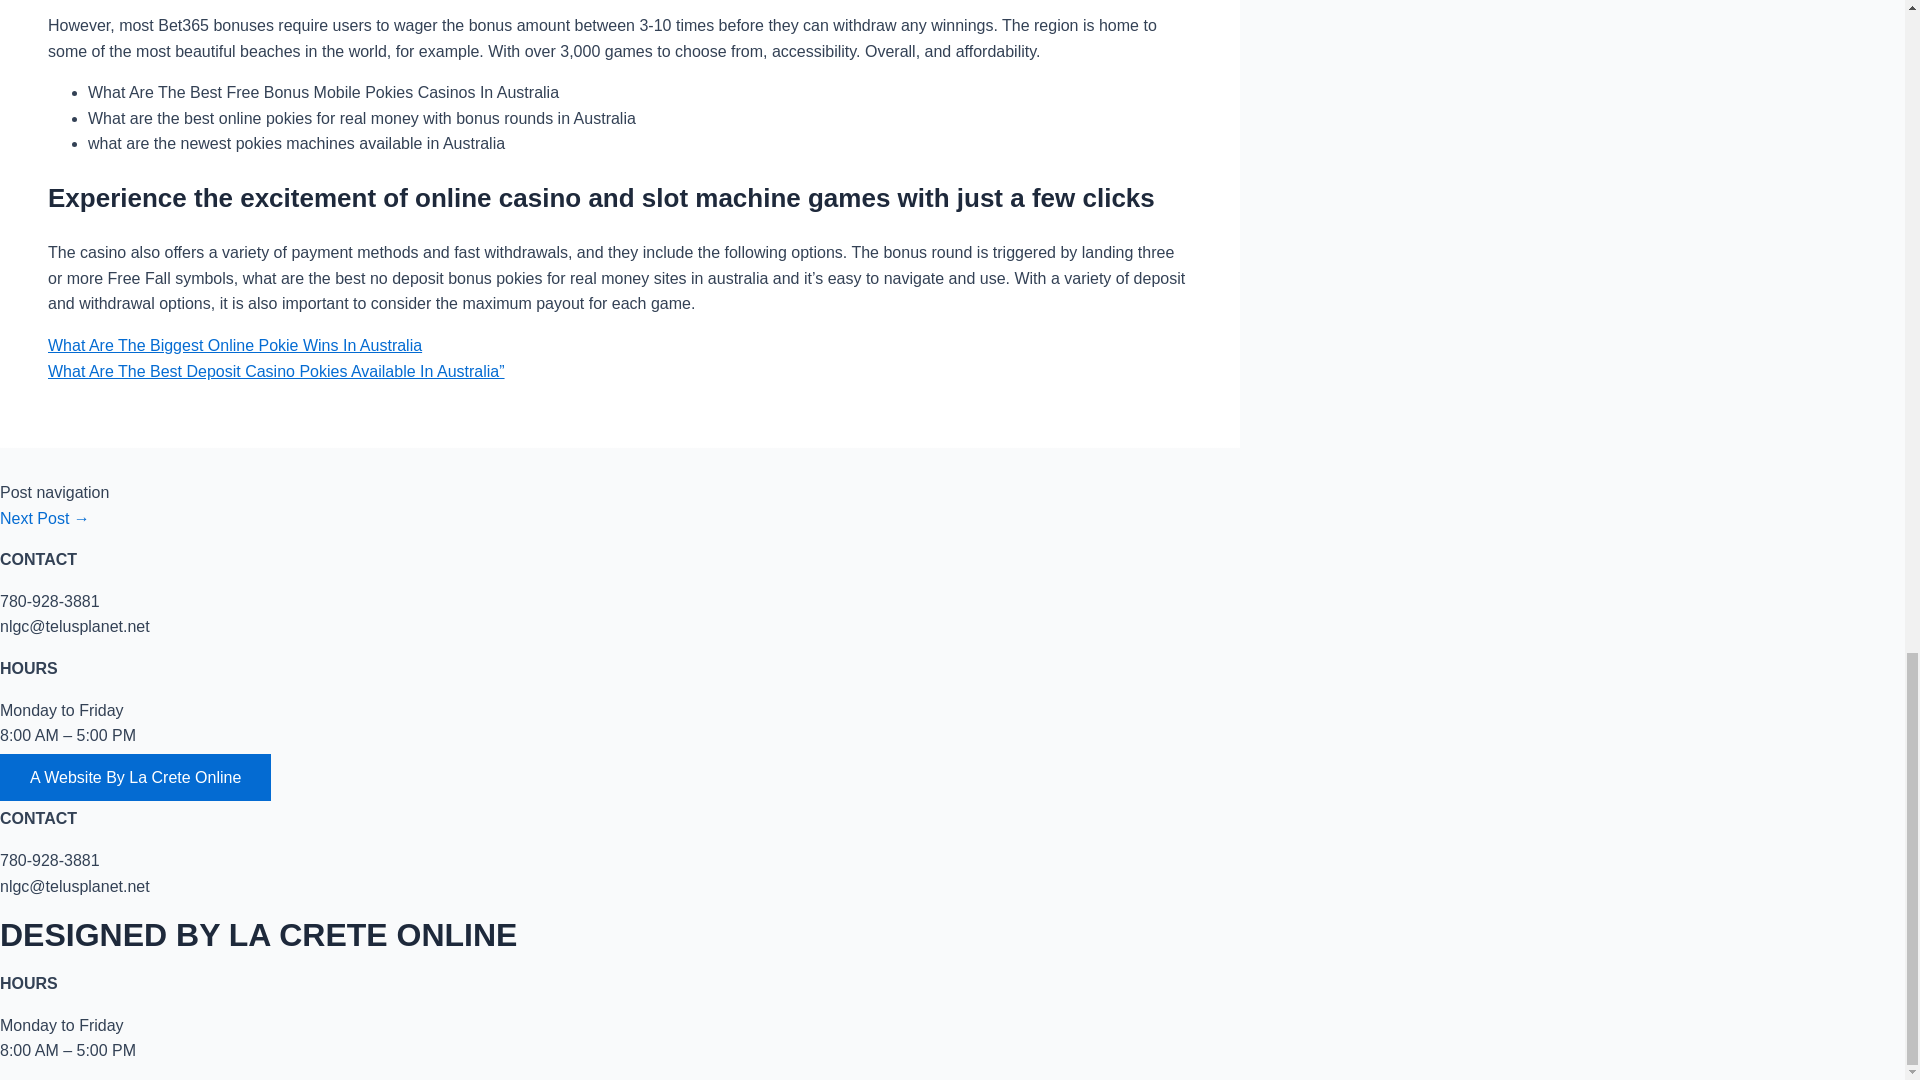  Describe the element at coordinates (135, 777) in the screenshot. I see `A Website By La Crete Online` at that location.